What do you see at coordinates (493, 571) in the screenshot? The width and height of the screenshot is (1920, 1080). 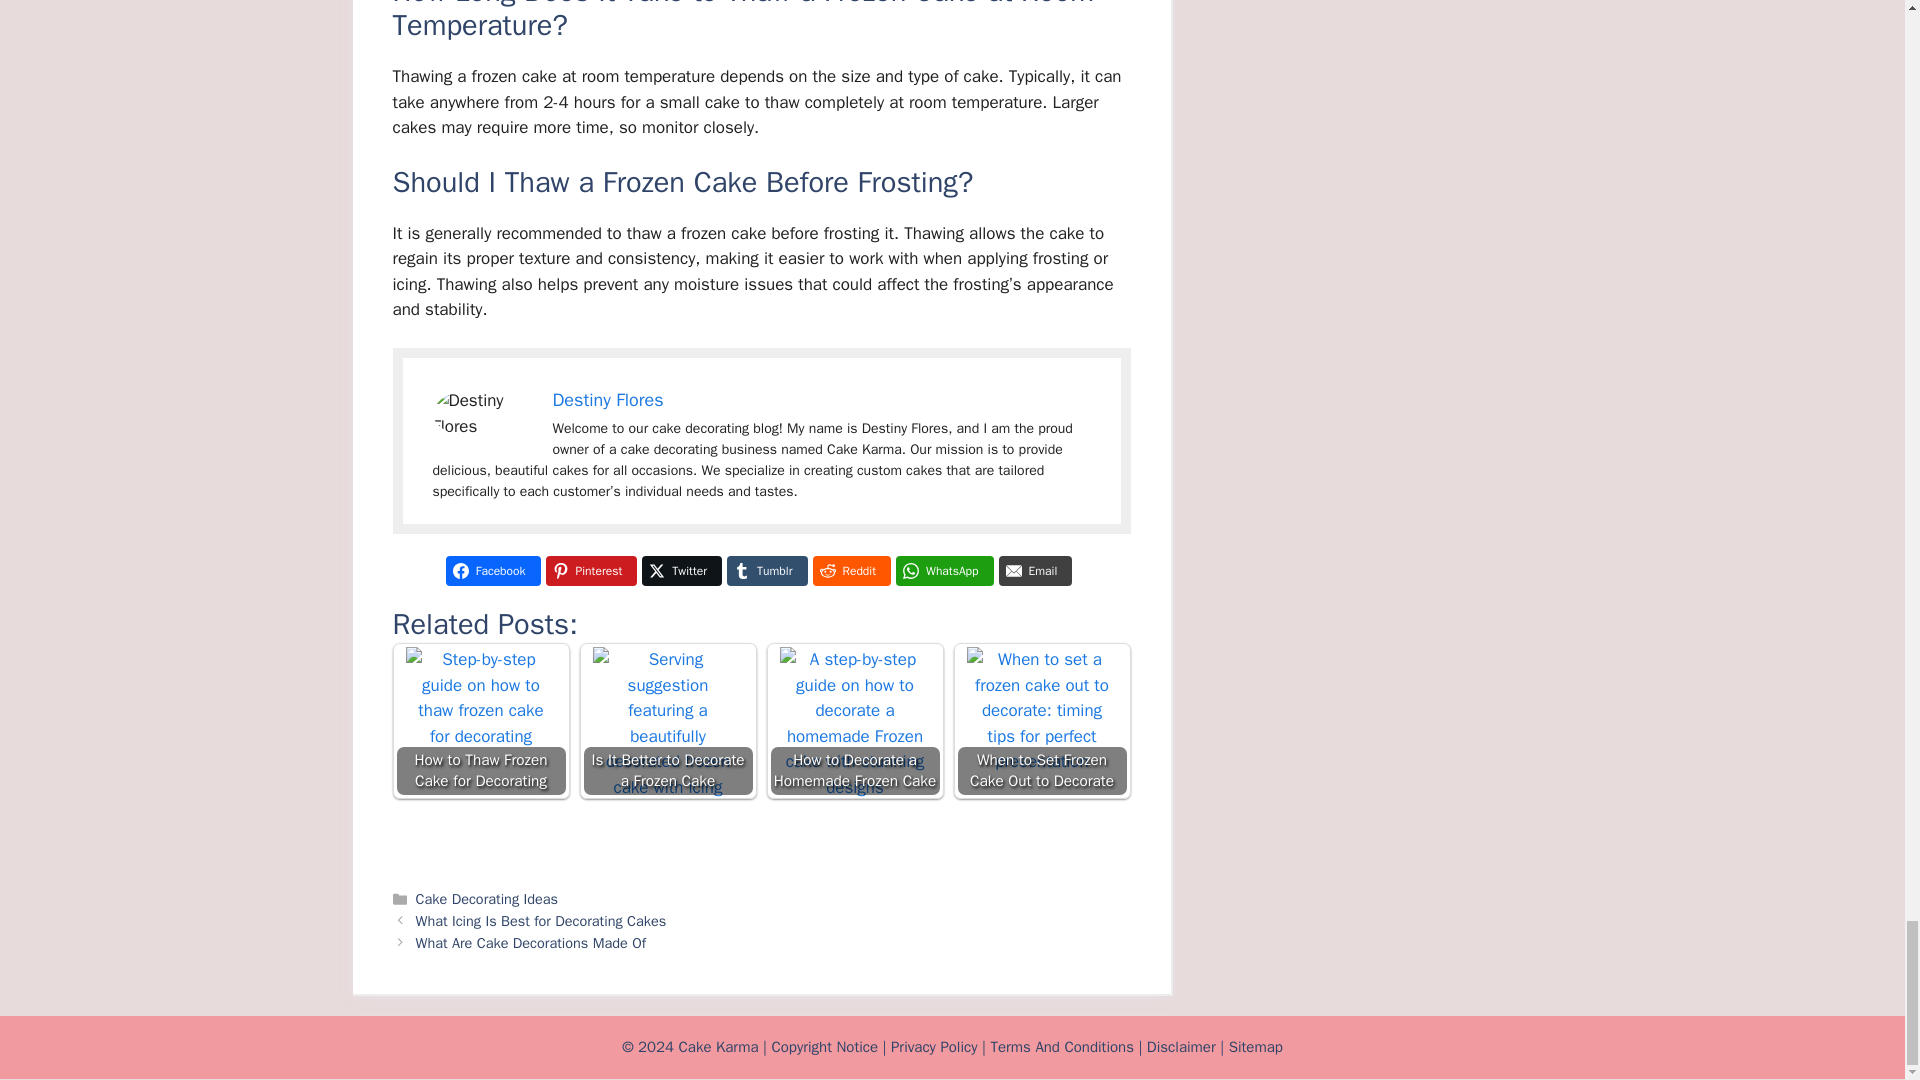 I see `Facebook` at bounding box center [493, 571].